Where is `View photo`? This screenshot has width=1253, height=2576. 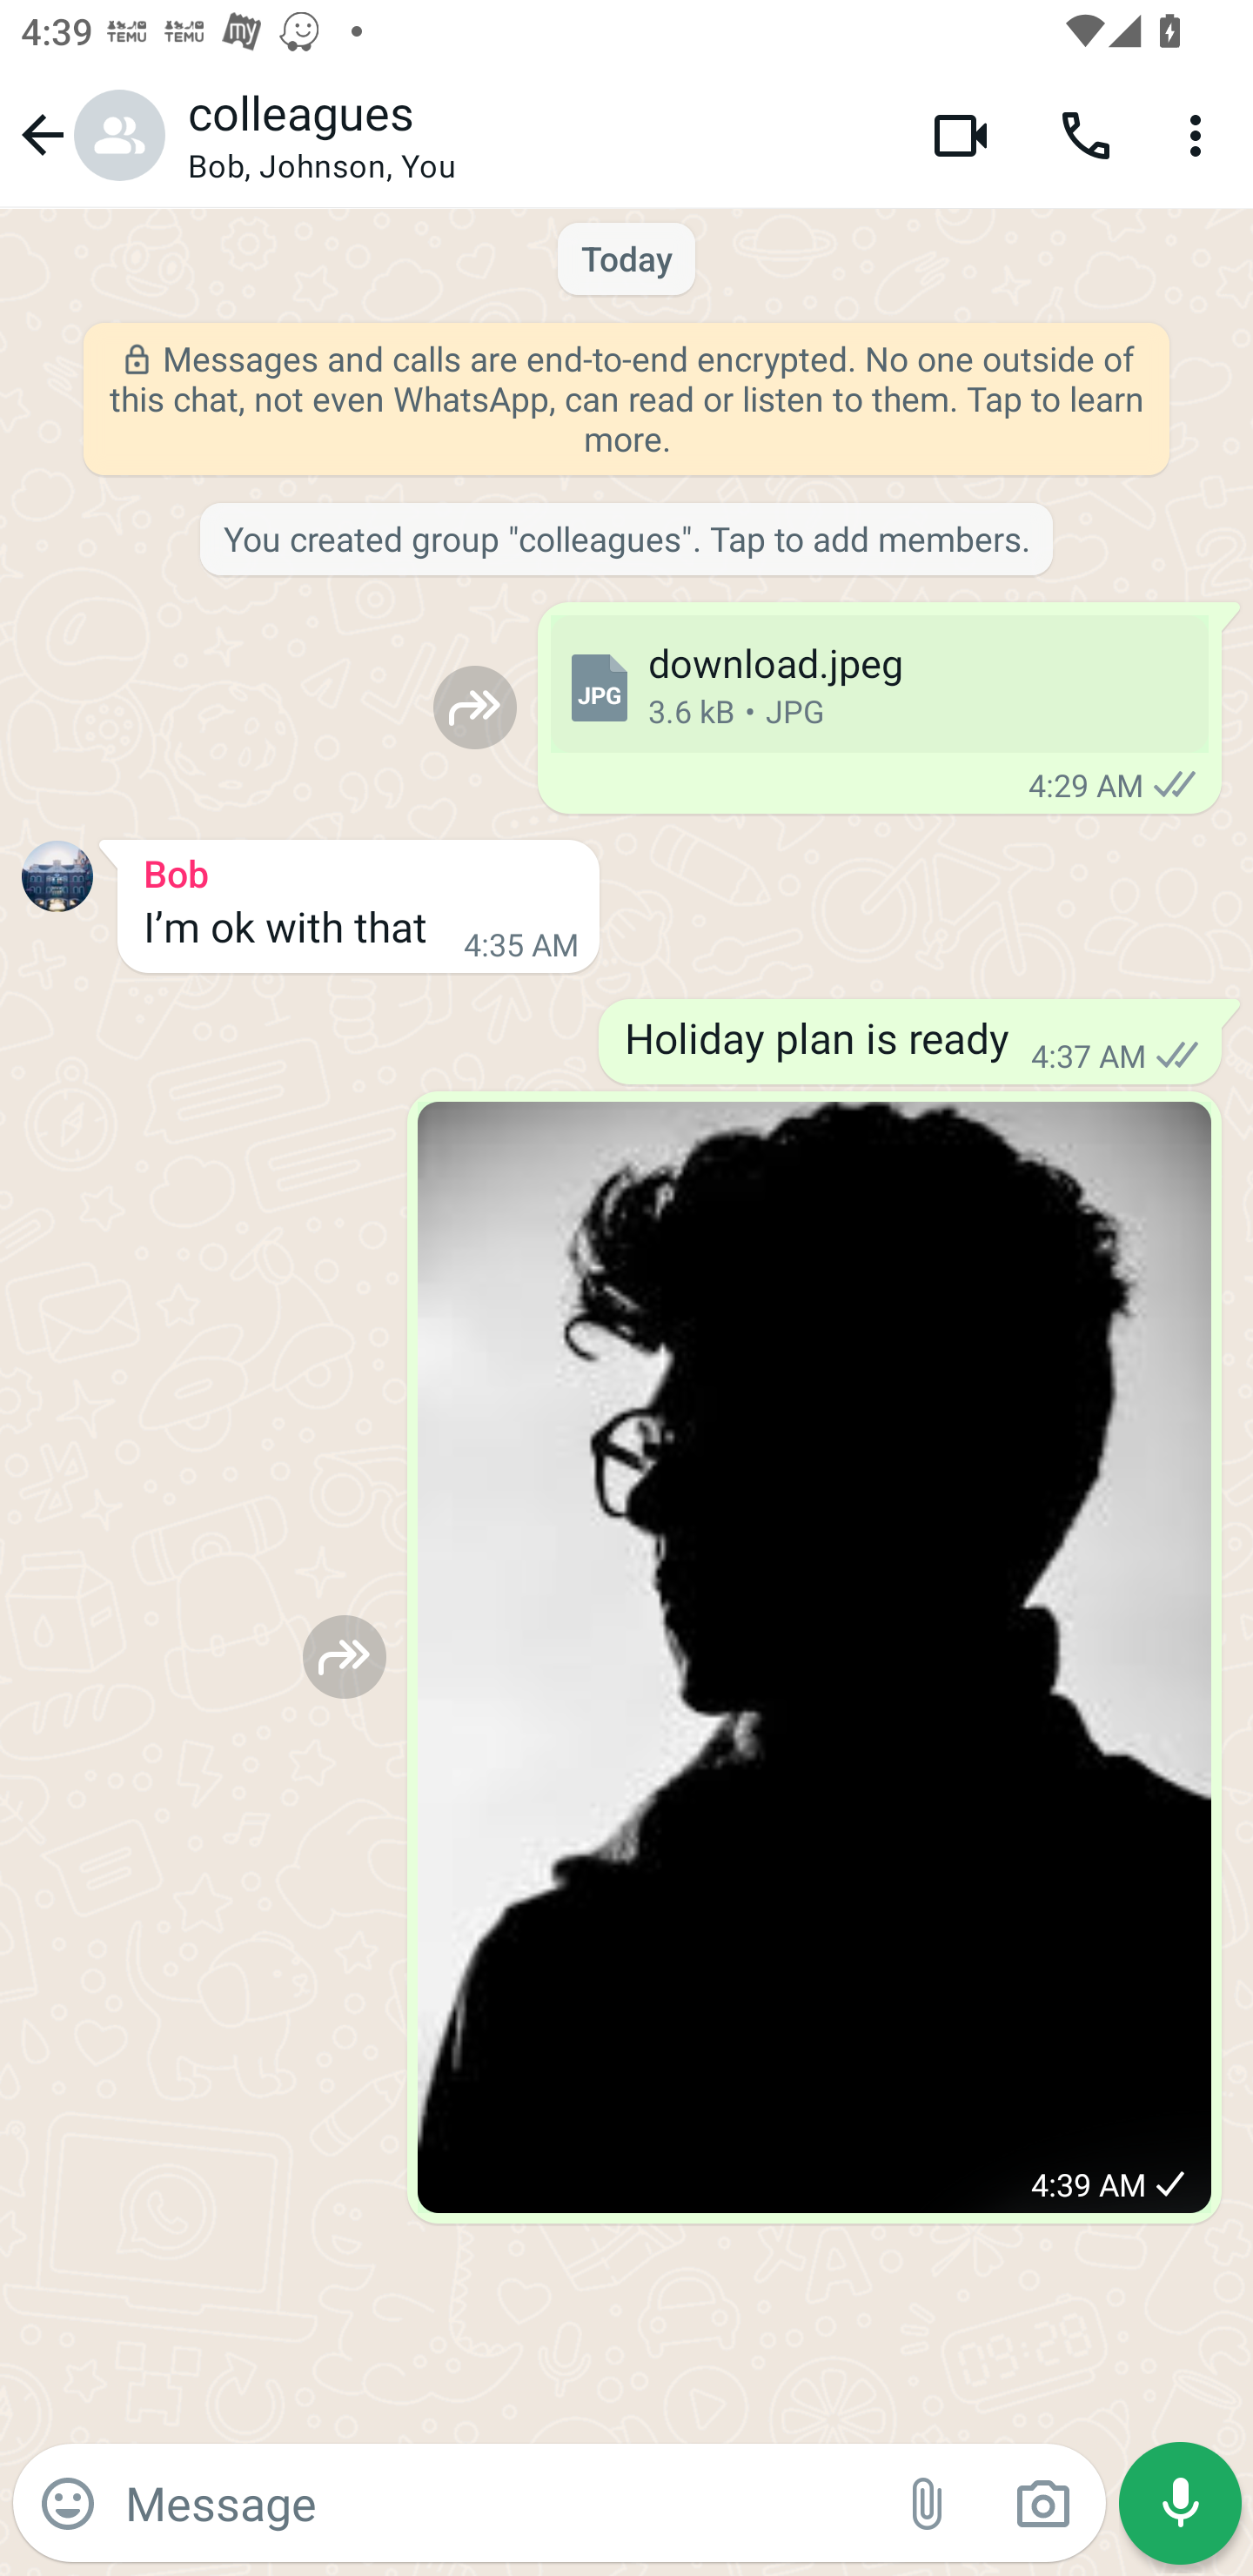
View photo is located at coordinates (814, 1657).